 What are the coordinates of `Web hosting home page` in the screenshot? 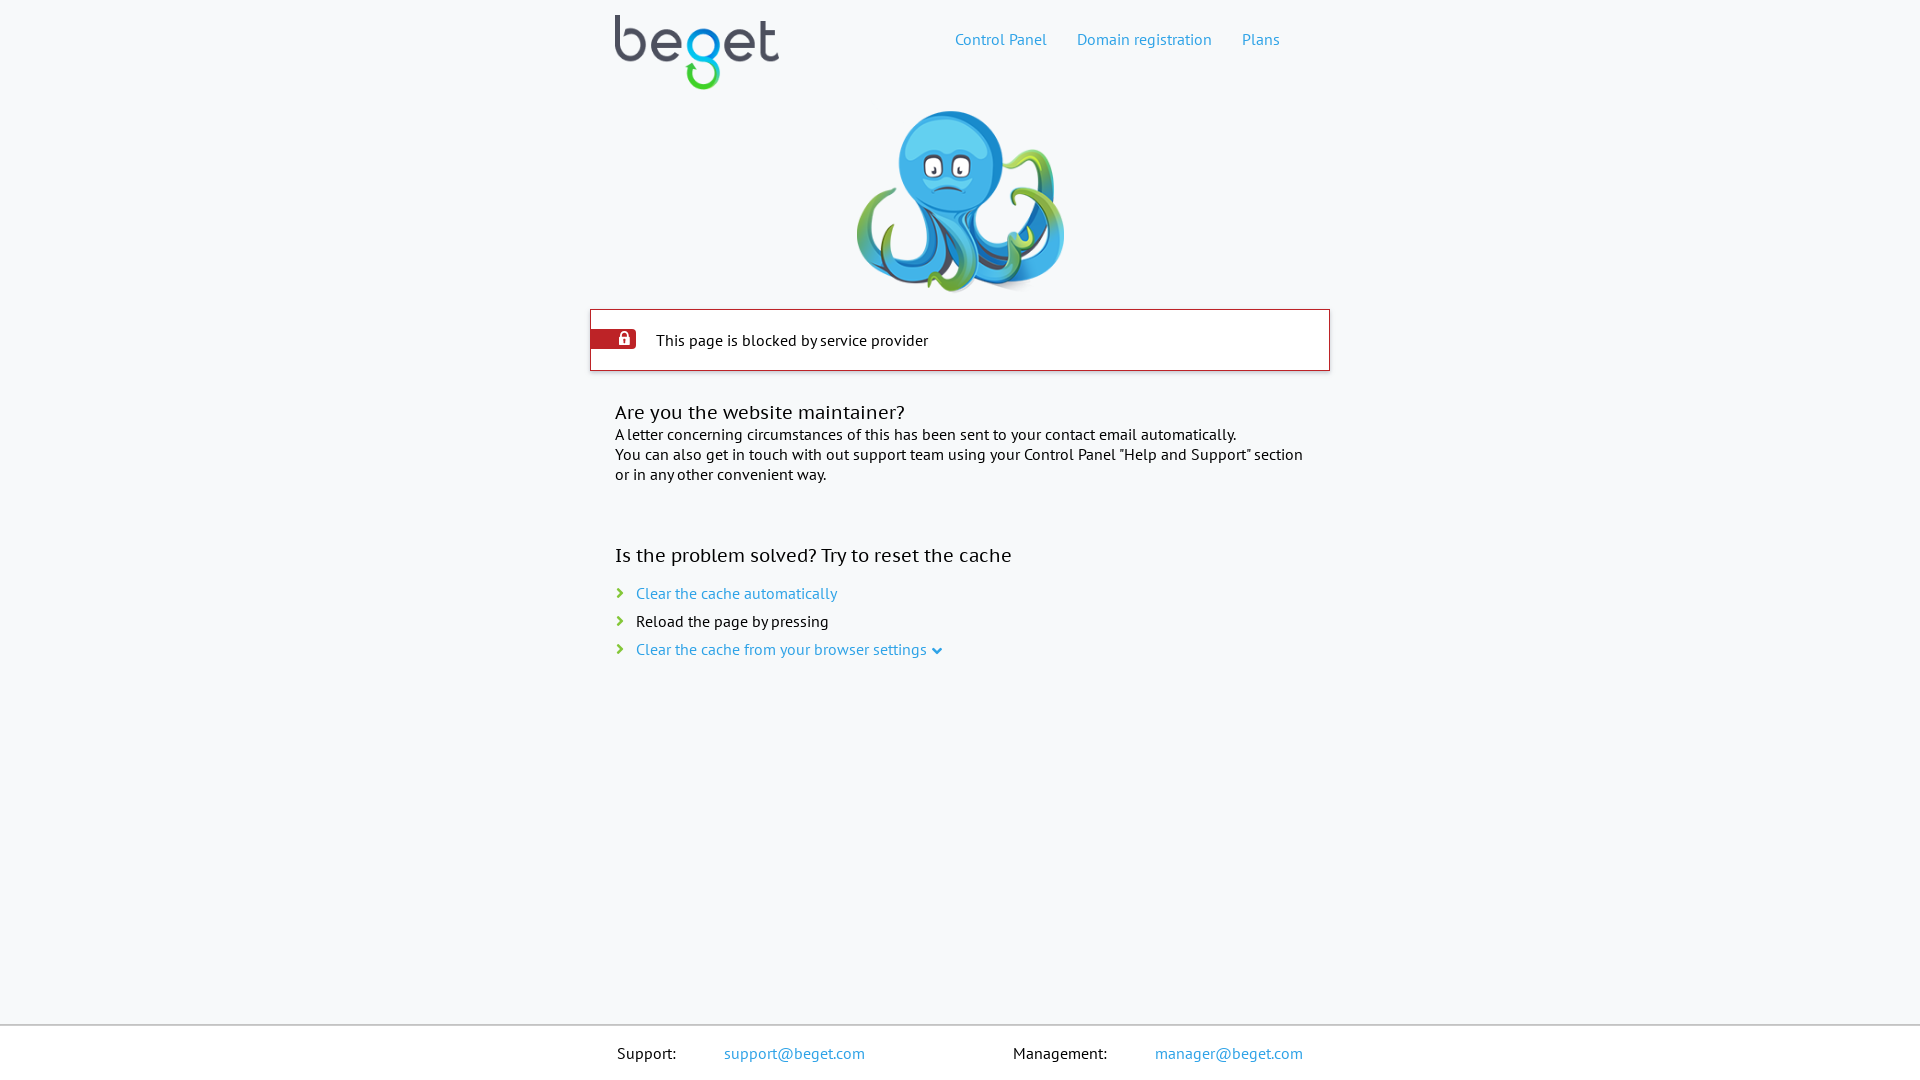 It's located at (697, 69).